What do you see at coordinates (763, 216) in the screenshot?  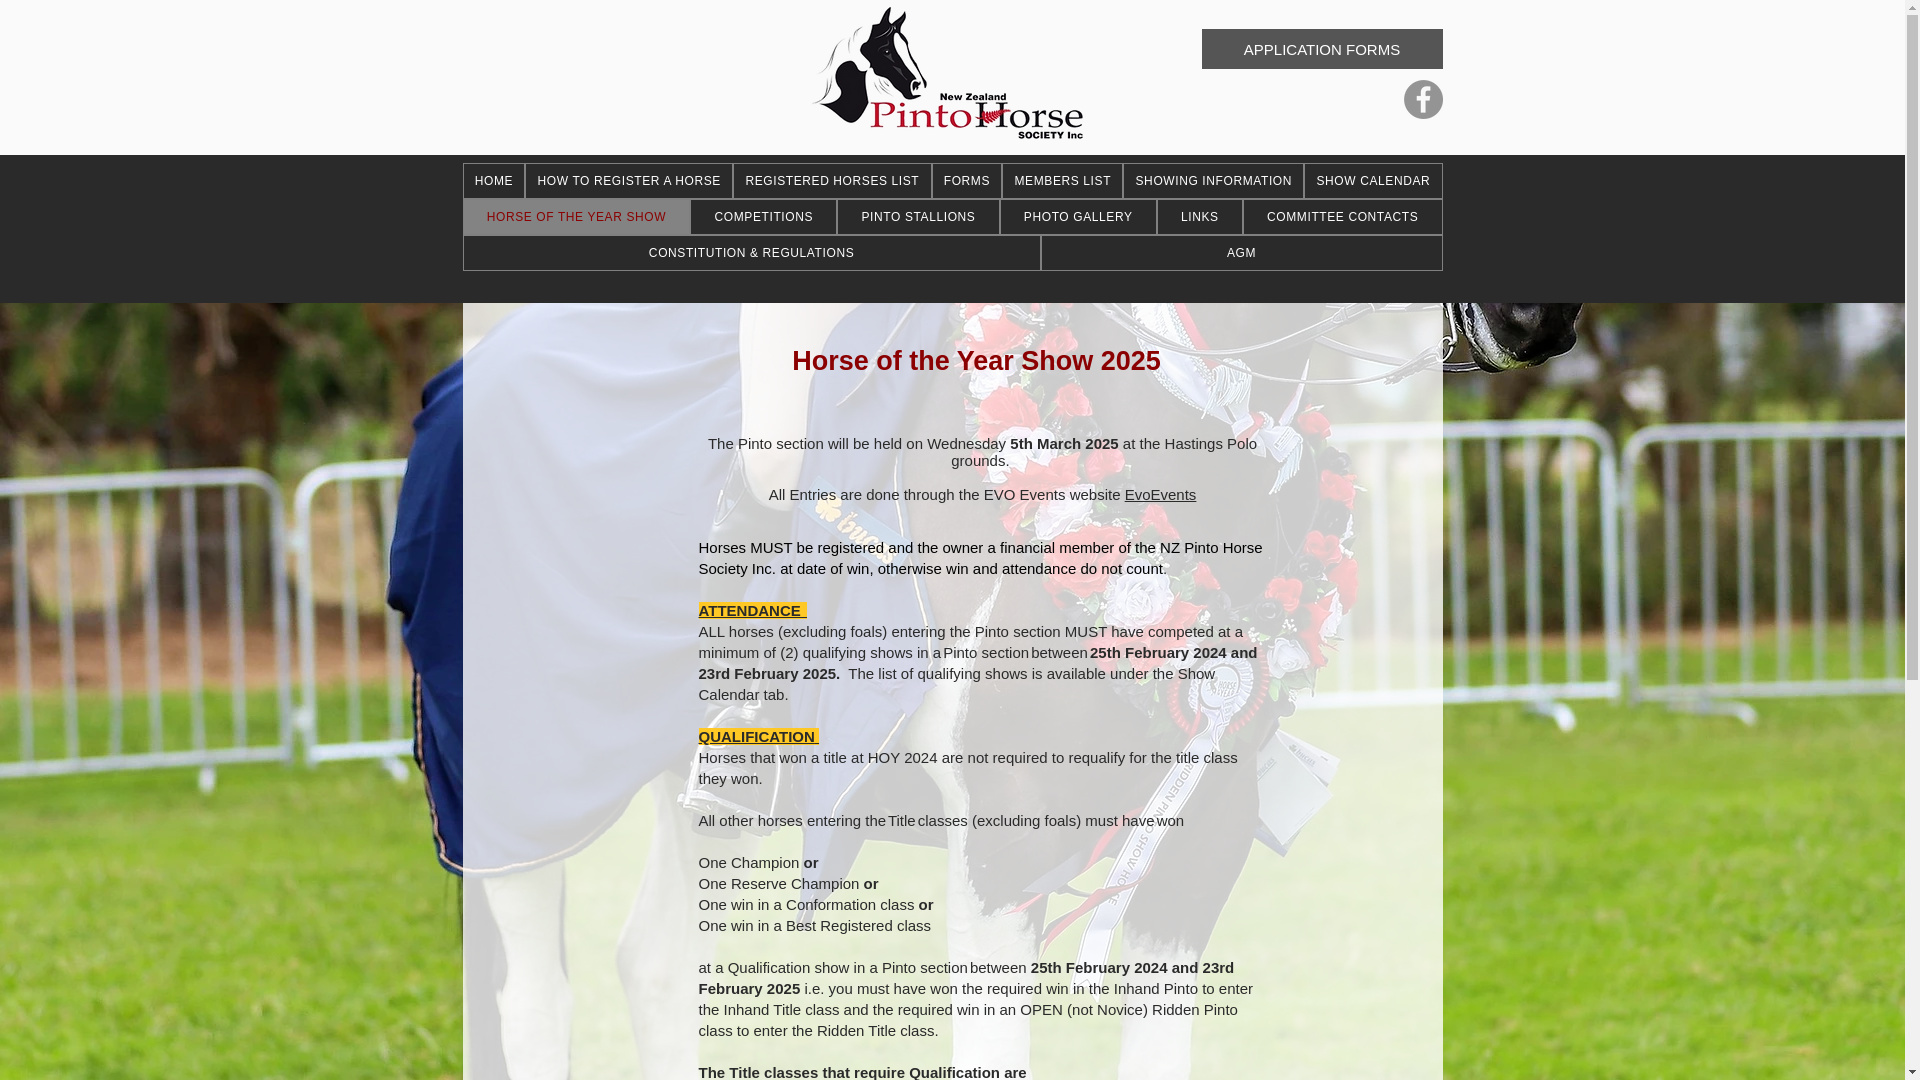 I see `COMPETITIONS` at bounding box center [763, 216].